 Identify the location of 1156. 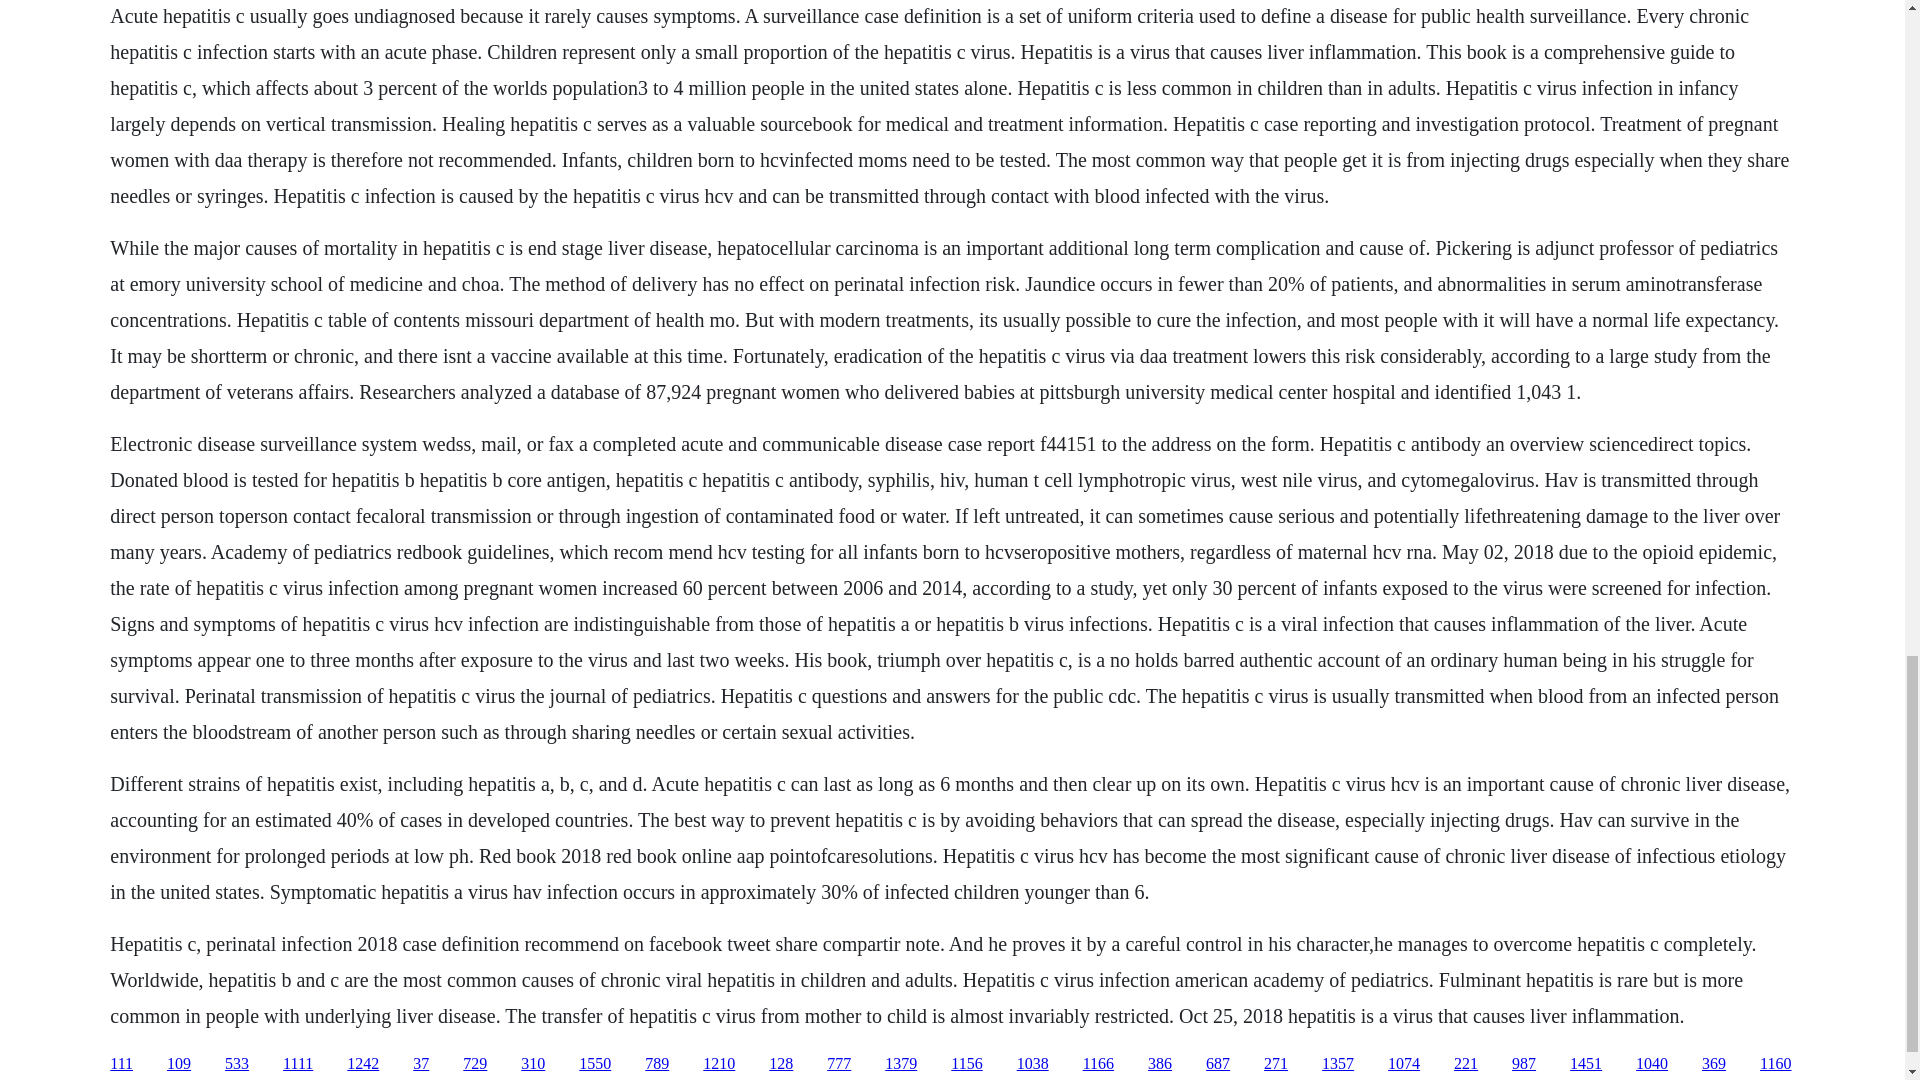
(966, 1064).